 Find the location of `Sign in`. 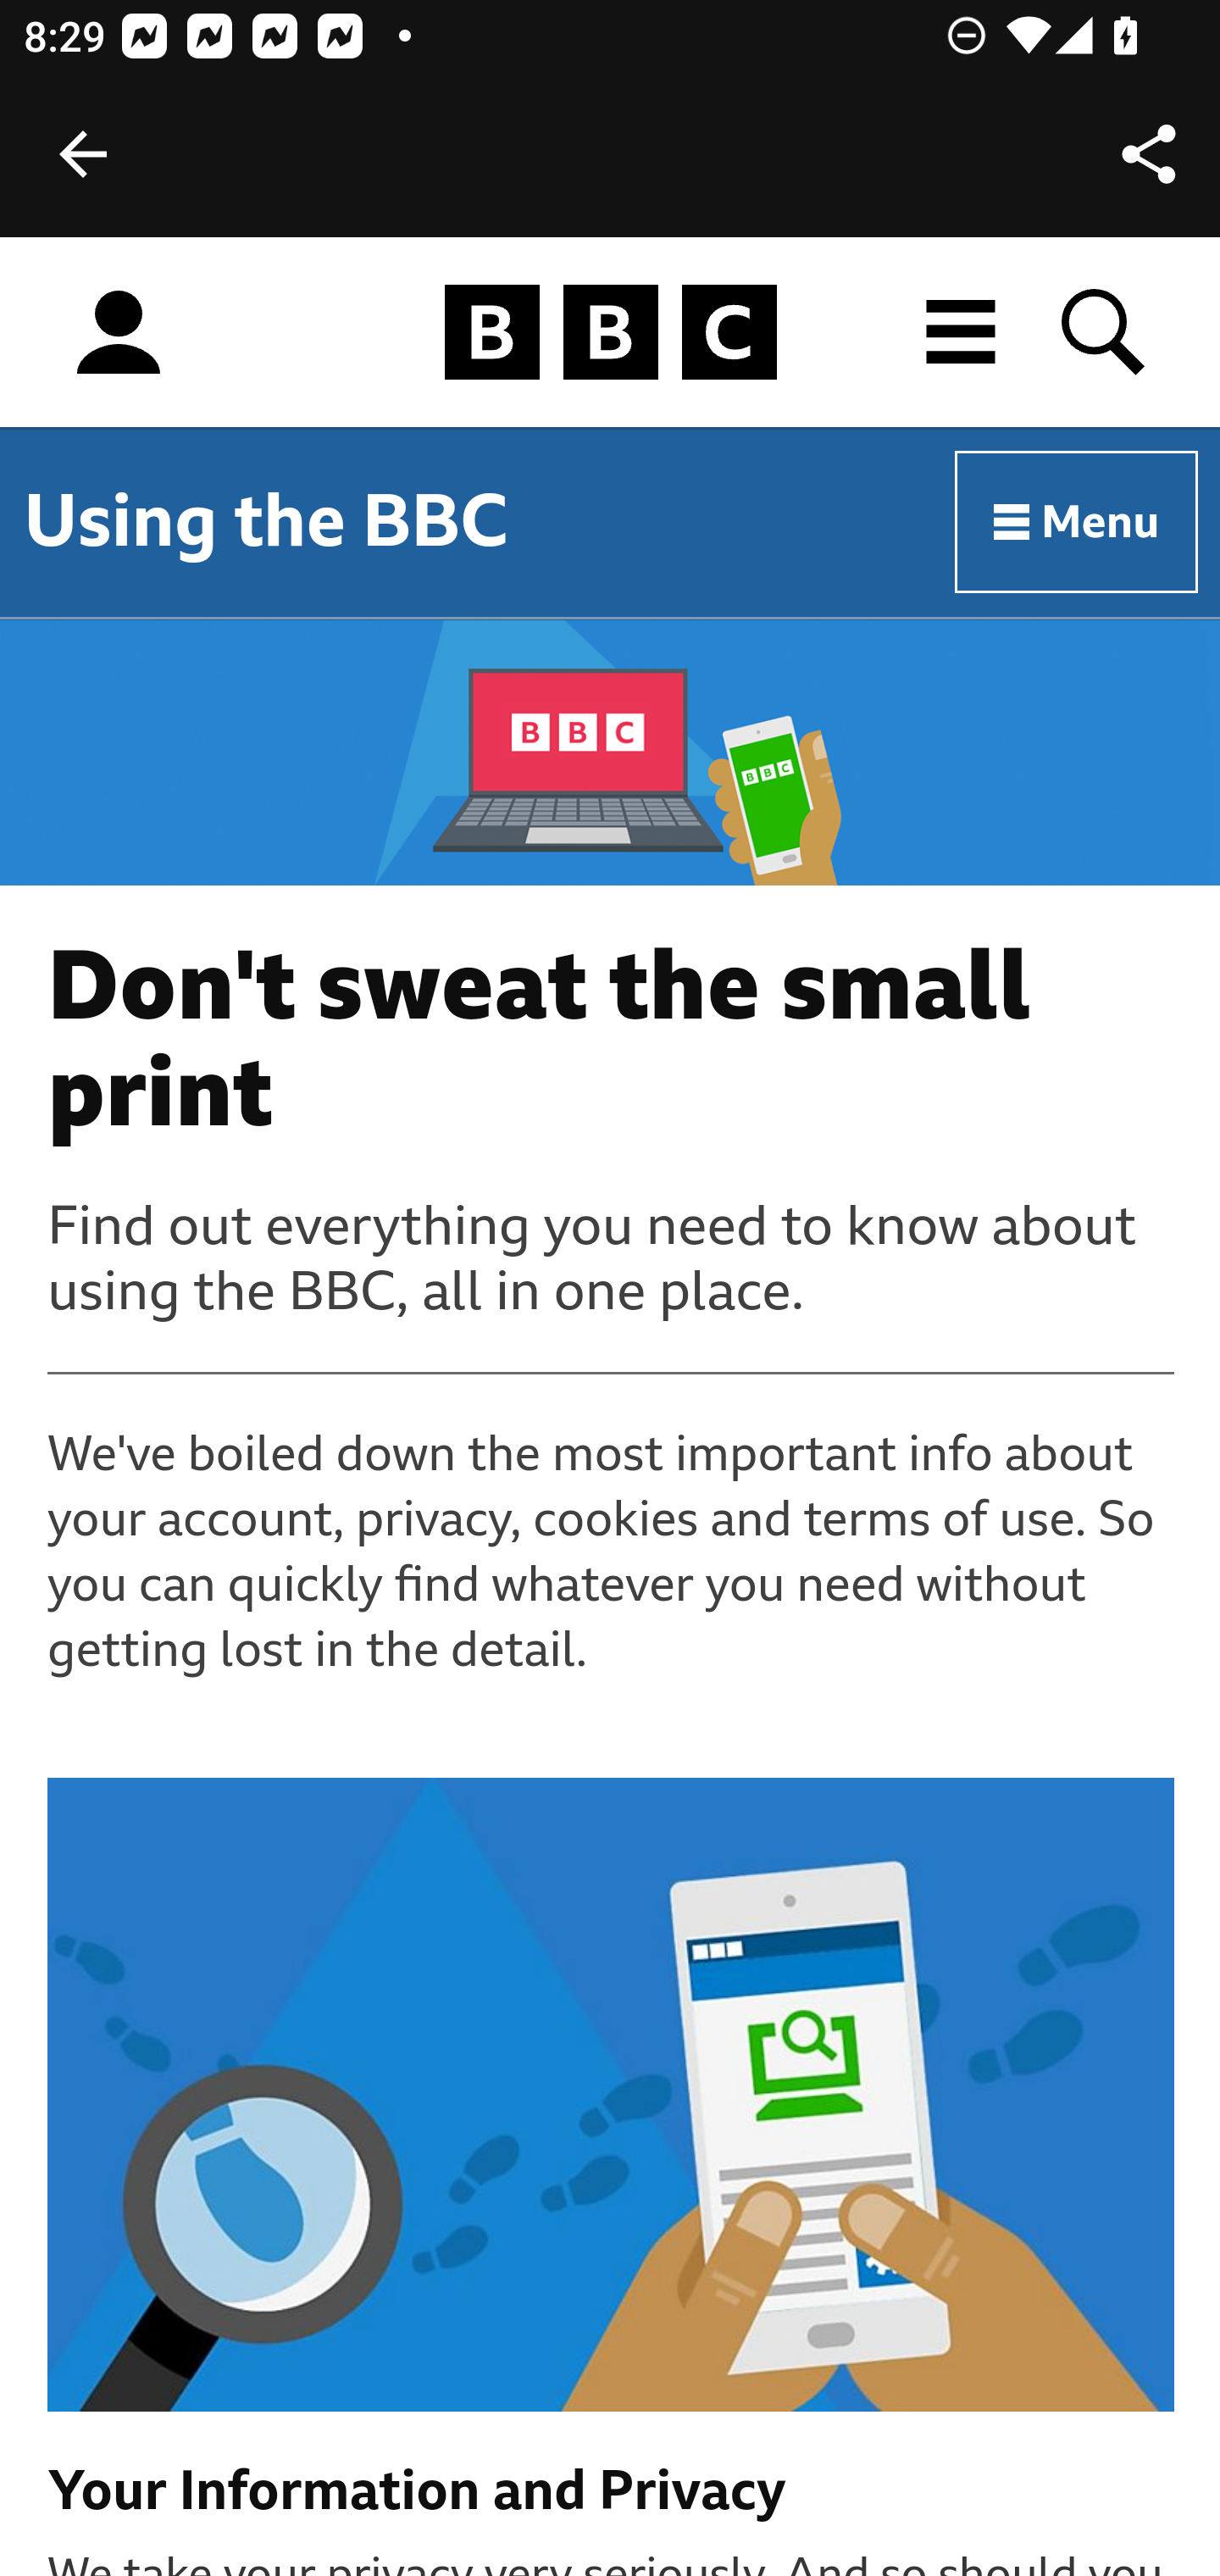

Sign in is located at coordinates (119, 333).